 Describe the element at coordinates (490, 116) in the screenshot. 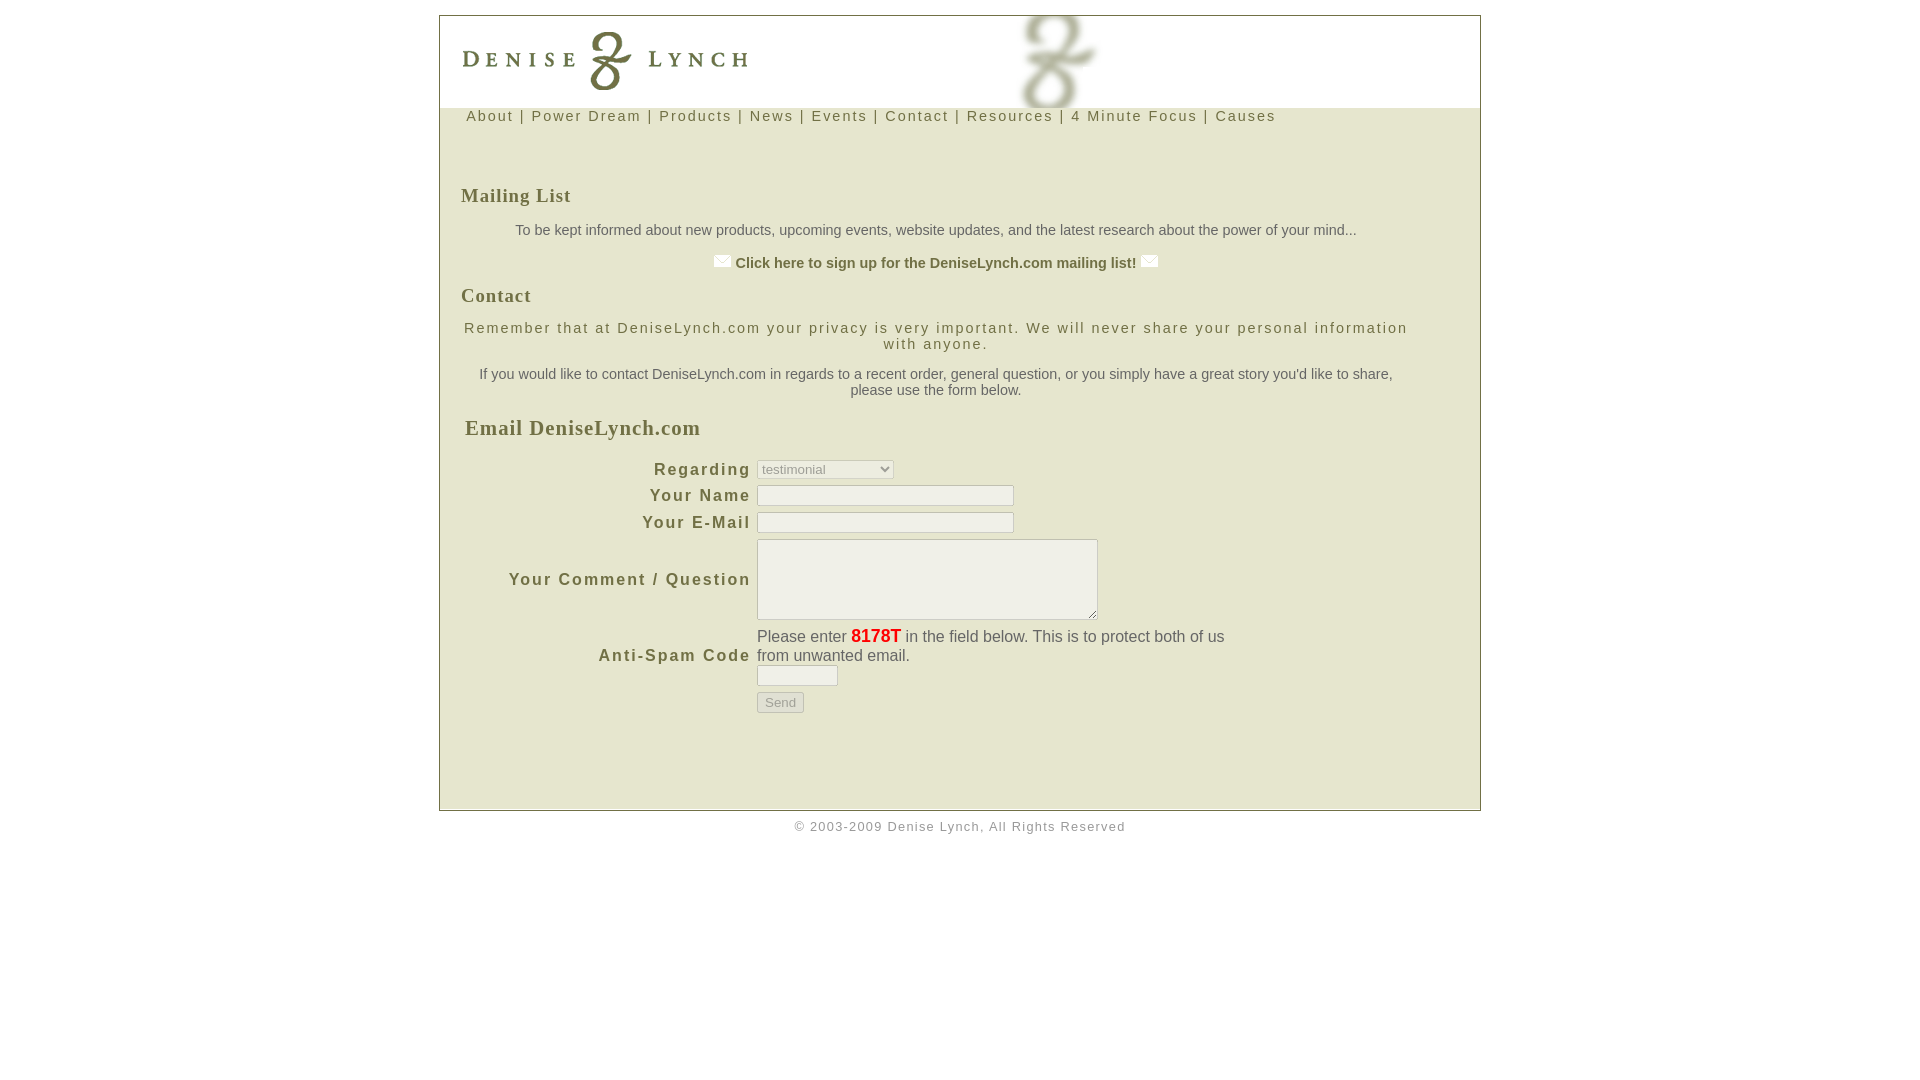

I see `About` at that location.